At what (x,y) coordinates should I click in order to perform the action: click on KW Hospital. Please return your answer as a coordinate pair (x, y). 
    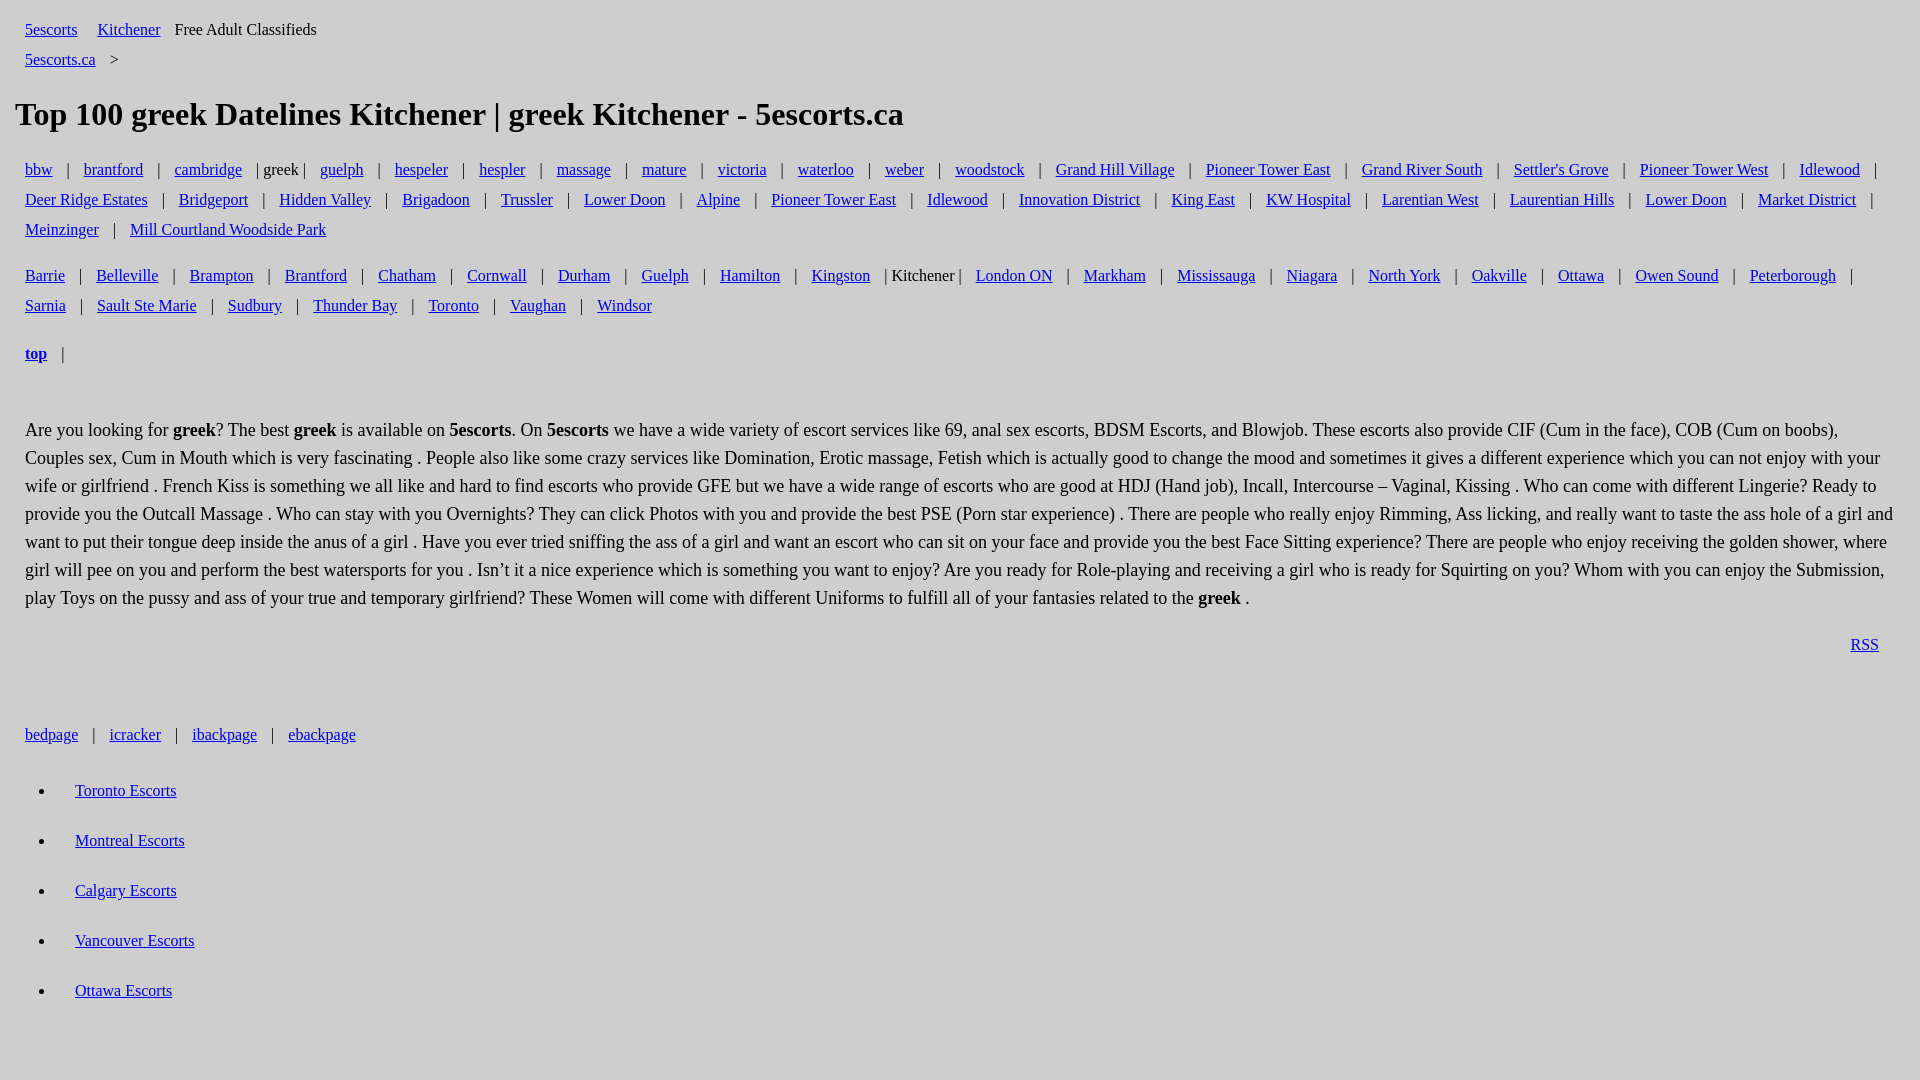
    Looking at the image, I should click on (1308, 200).